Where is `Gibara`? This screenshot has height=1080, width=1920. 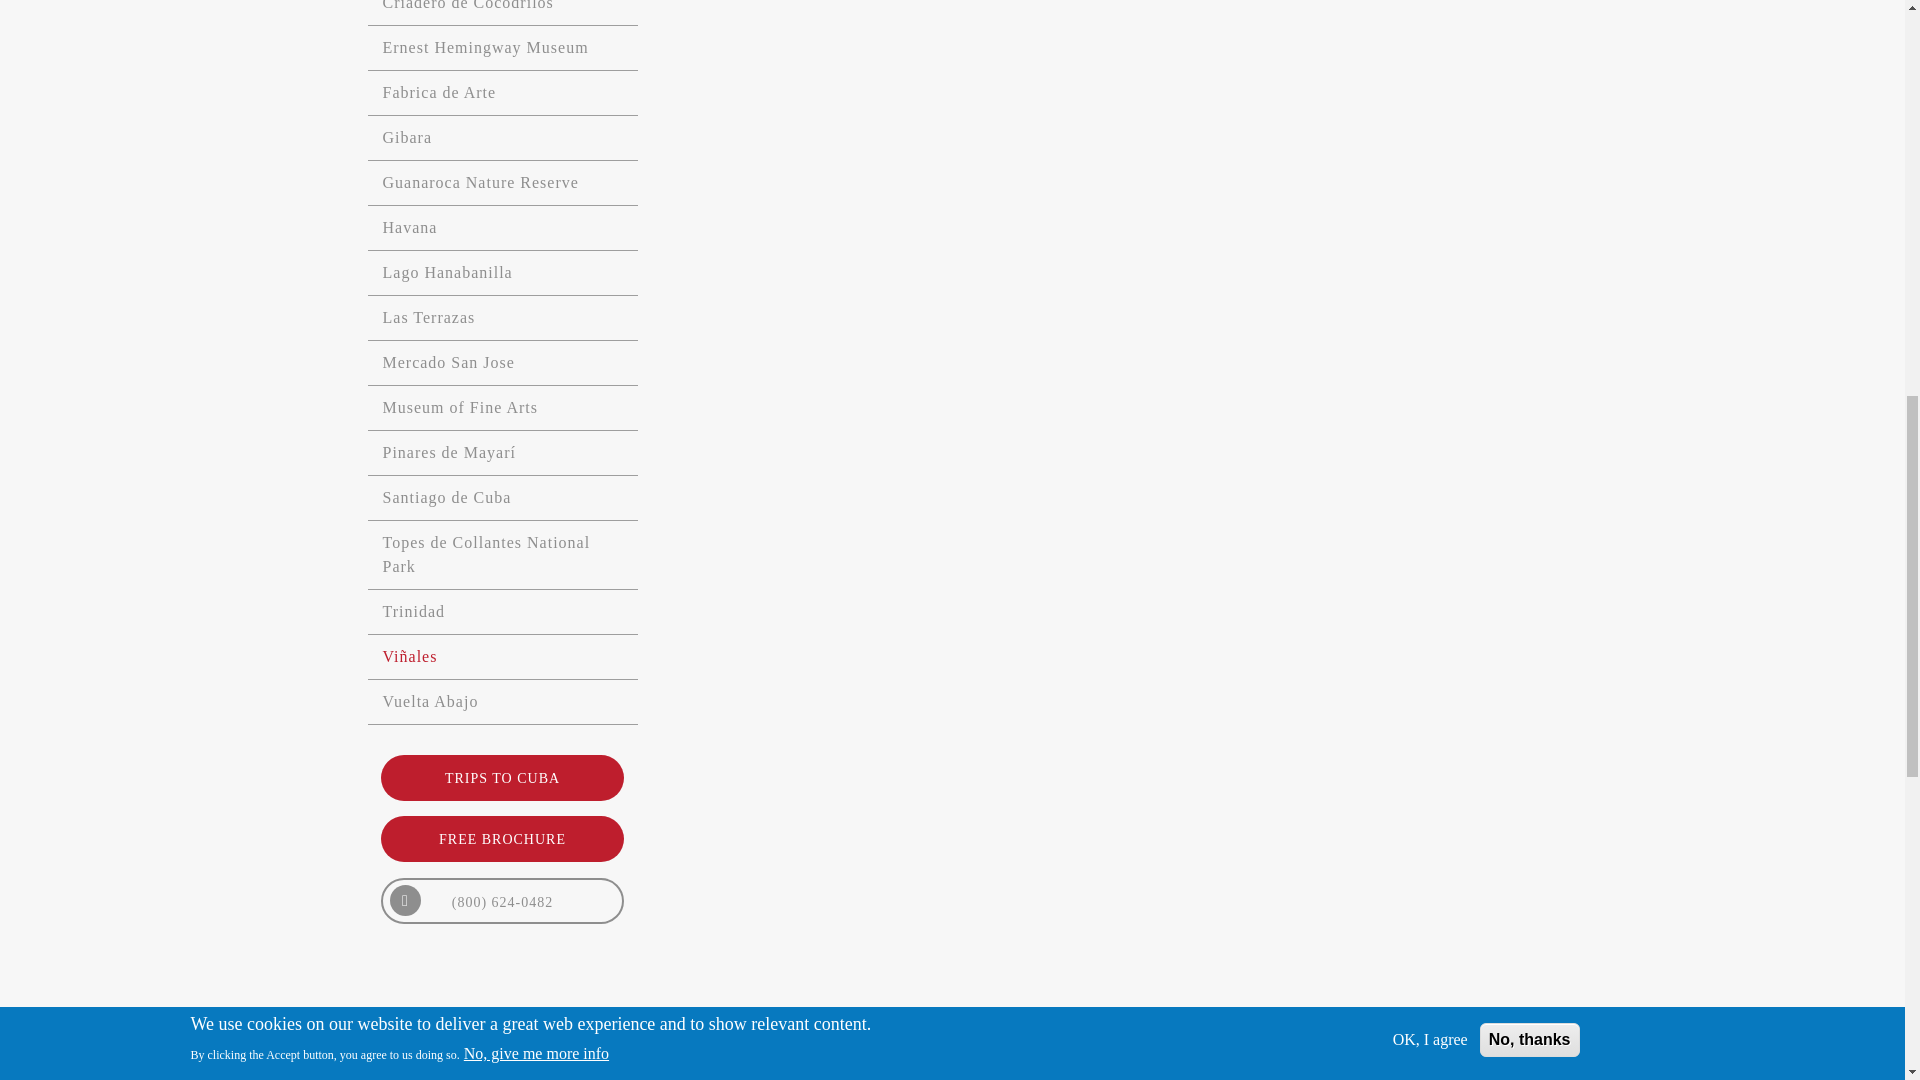 Gibara is located at coordinates (502, 138).